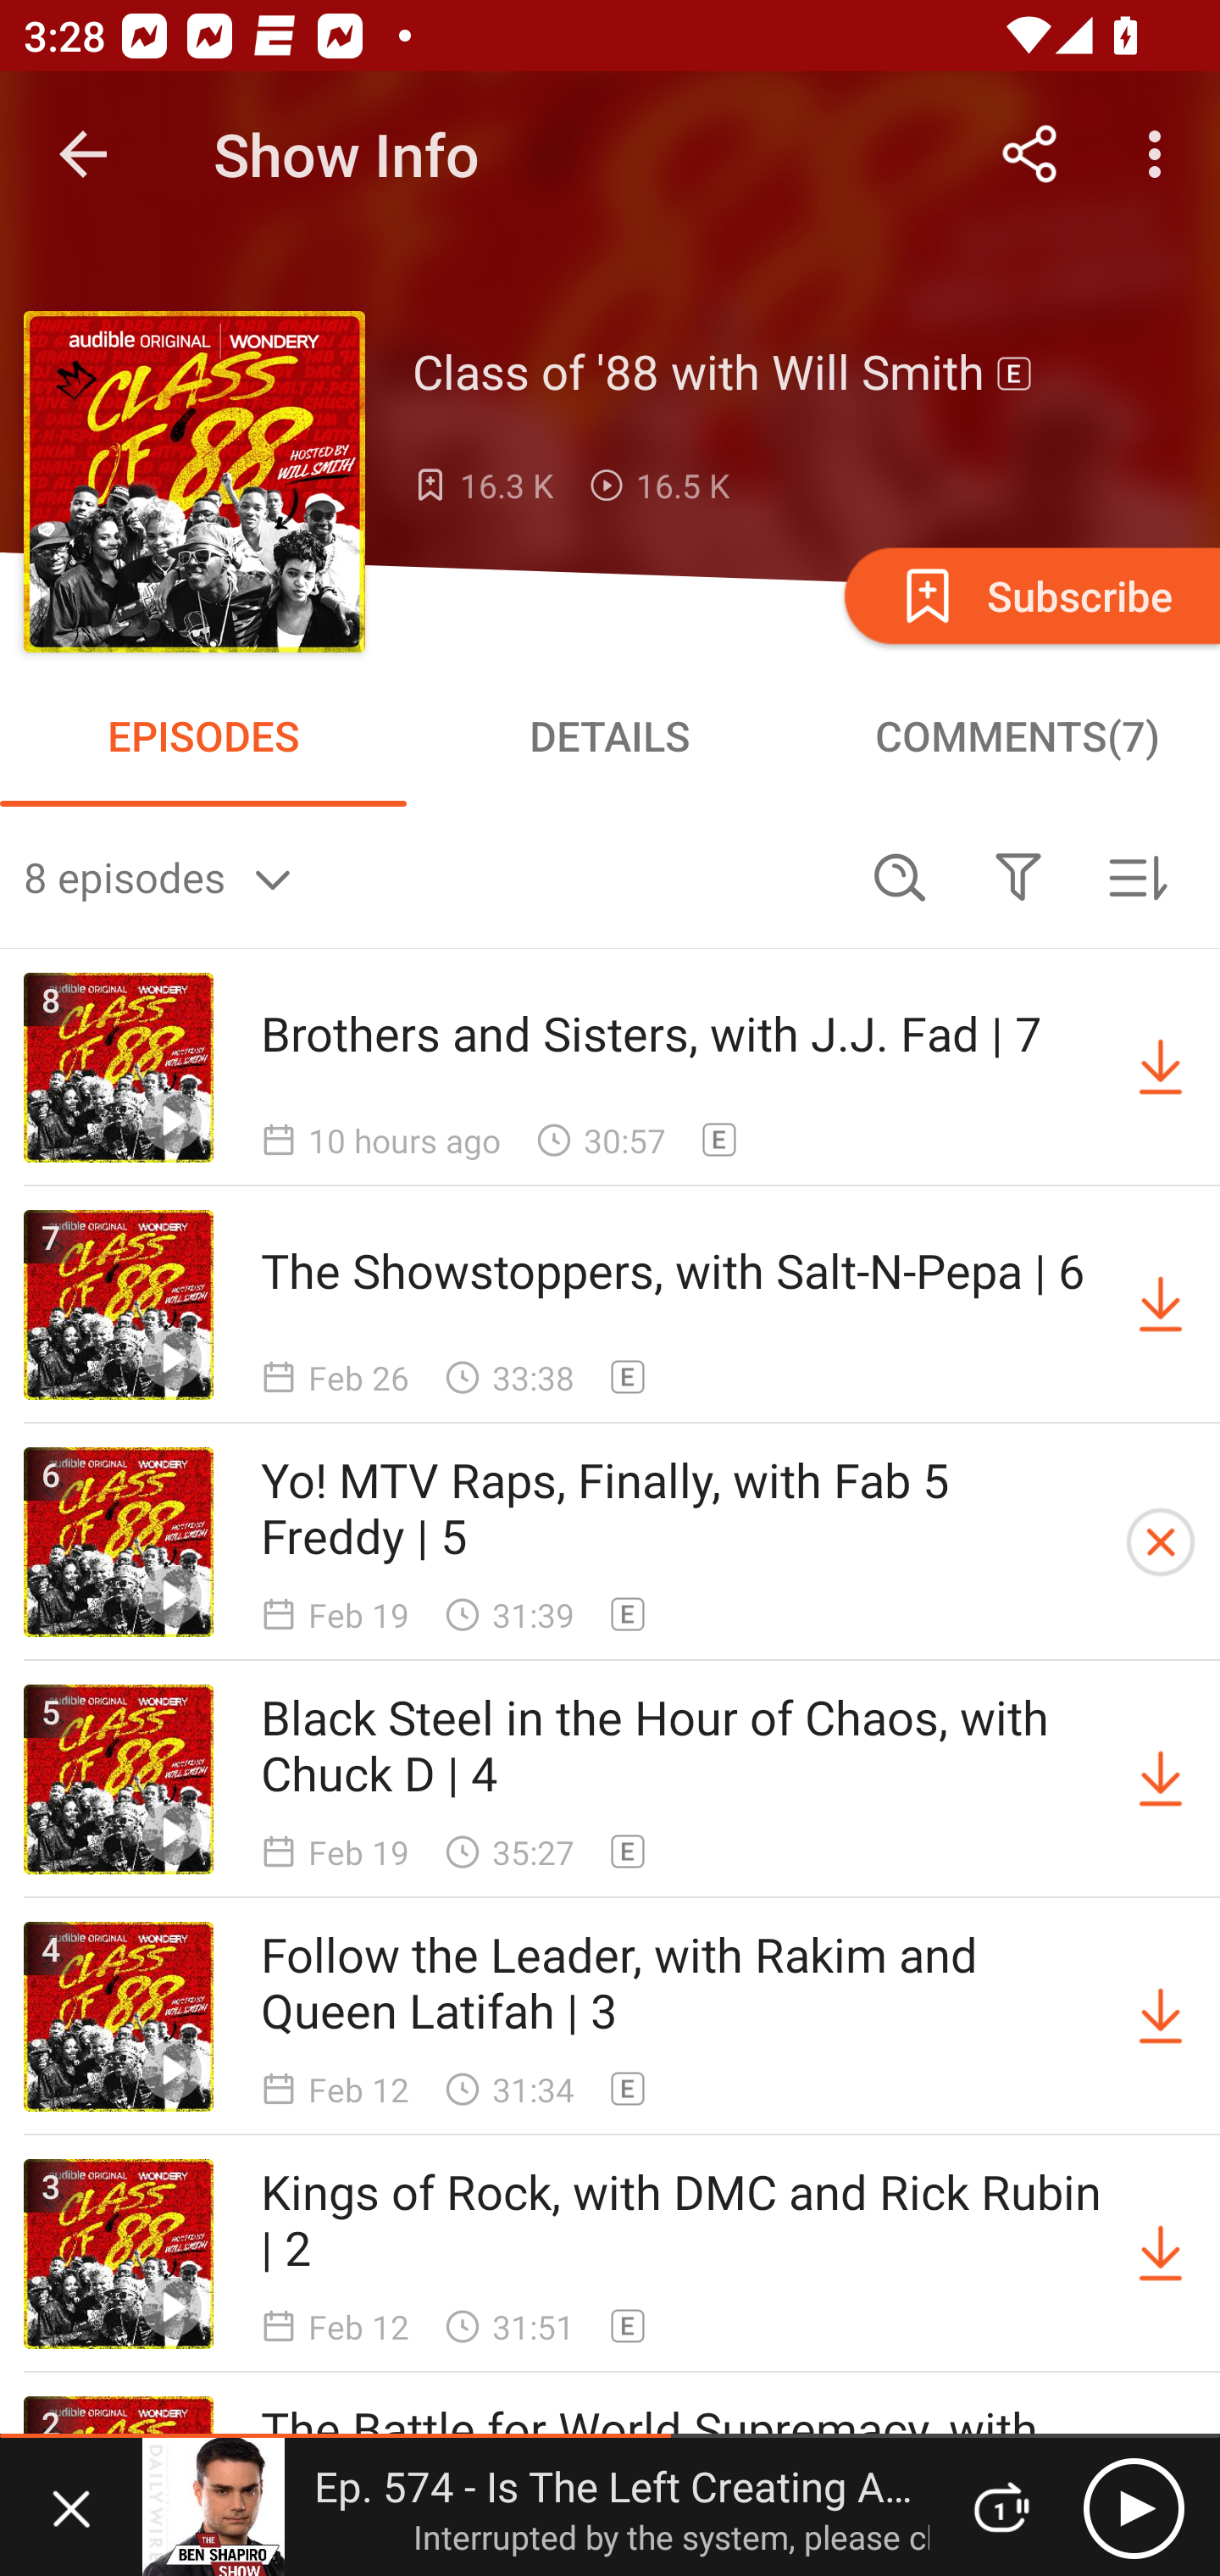 This screenshot has width=1220, height=2576. I want to click on EPISODES, so click(203, 736).